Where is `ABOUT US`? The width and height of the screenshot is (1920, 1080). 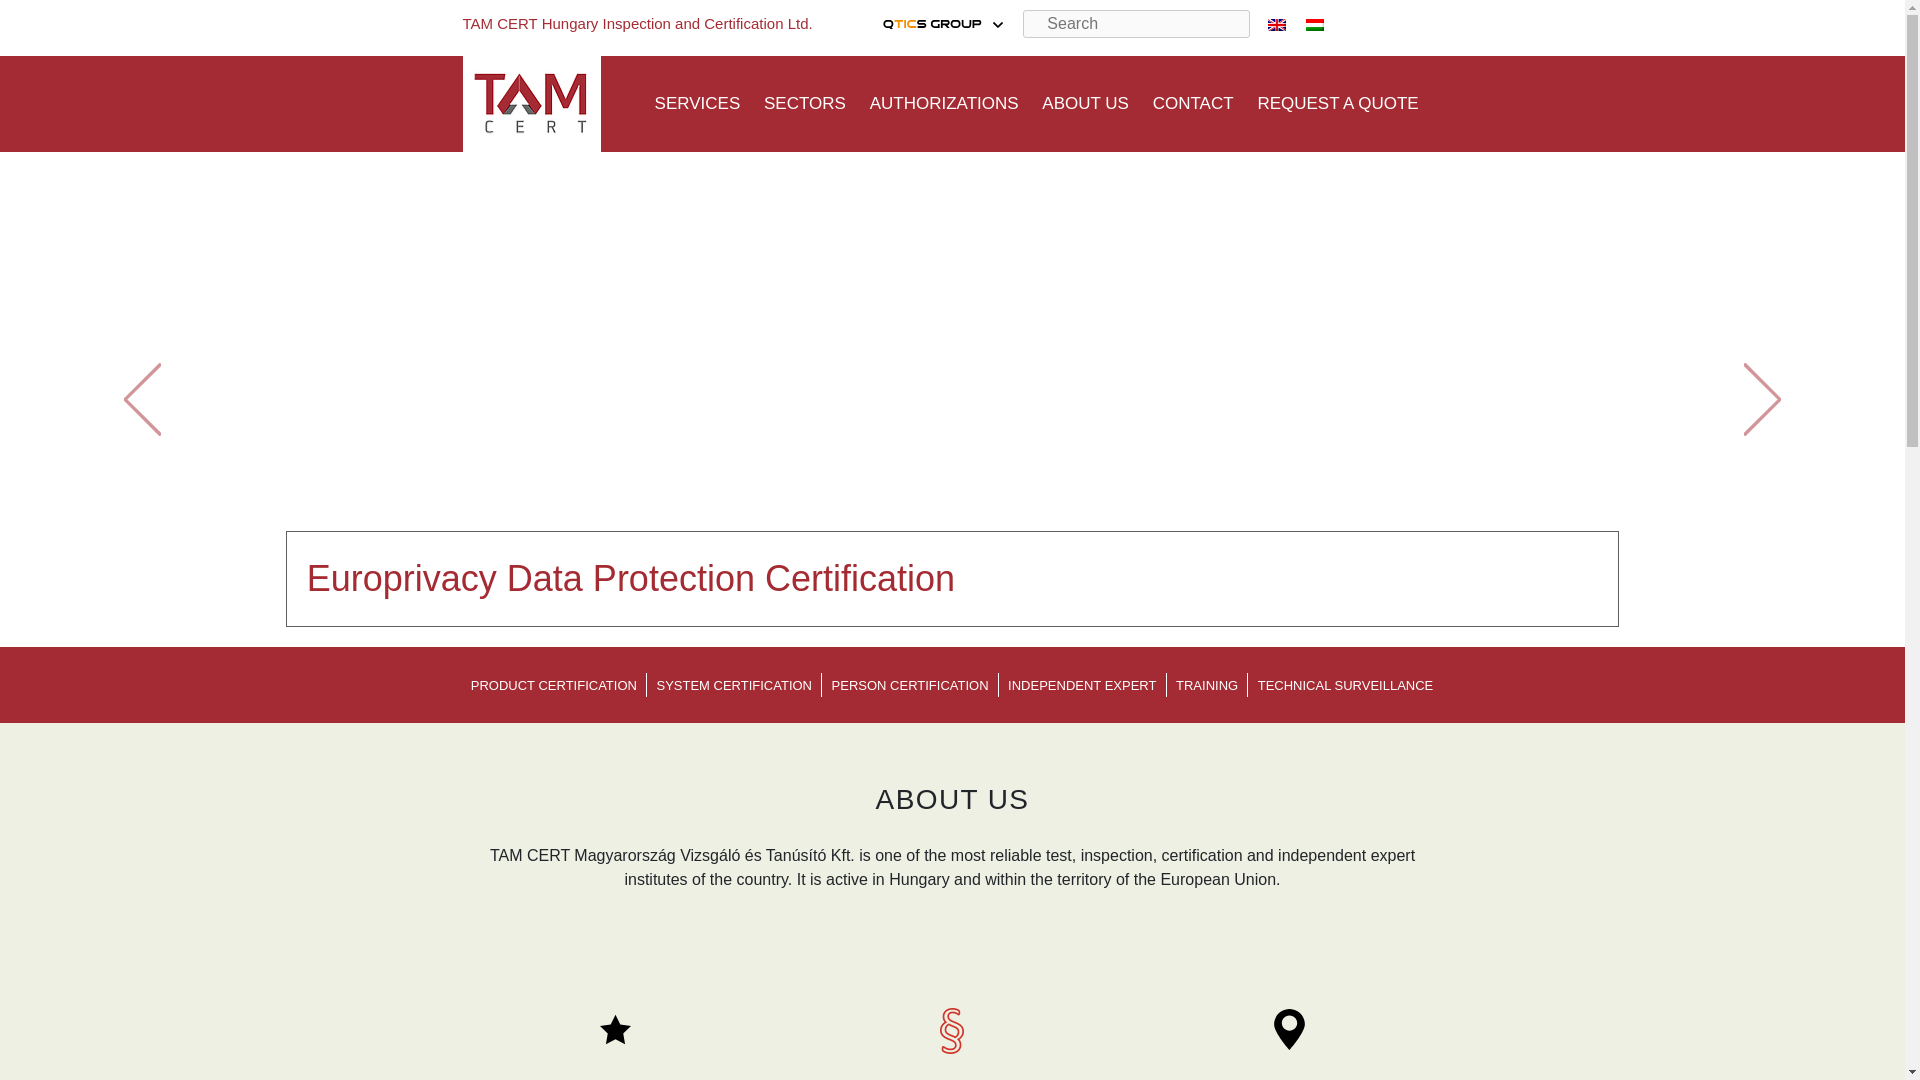 ABOUT US is located at coordinates (1085, 103).